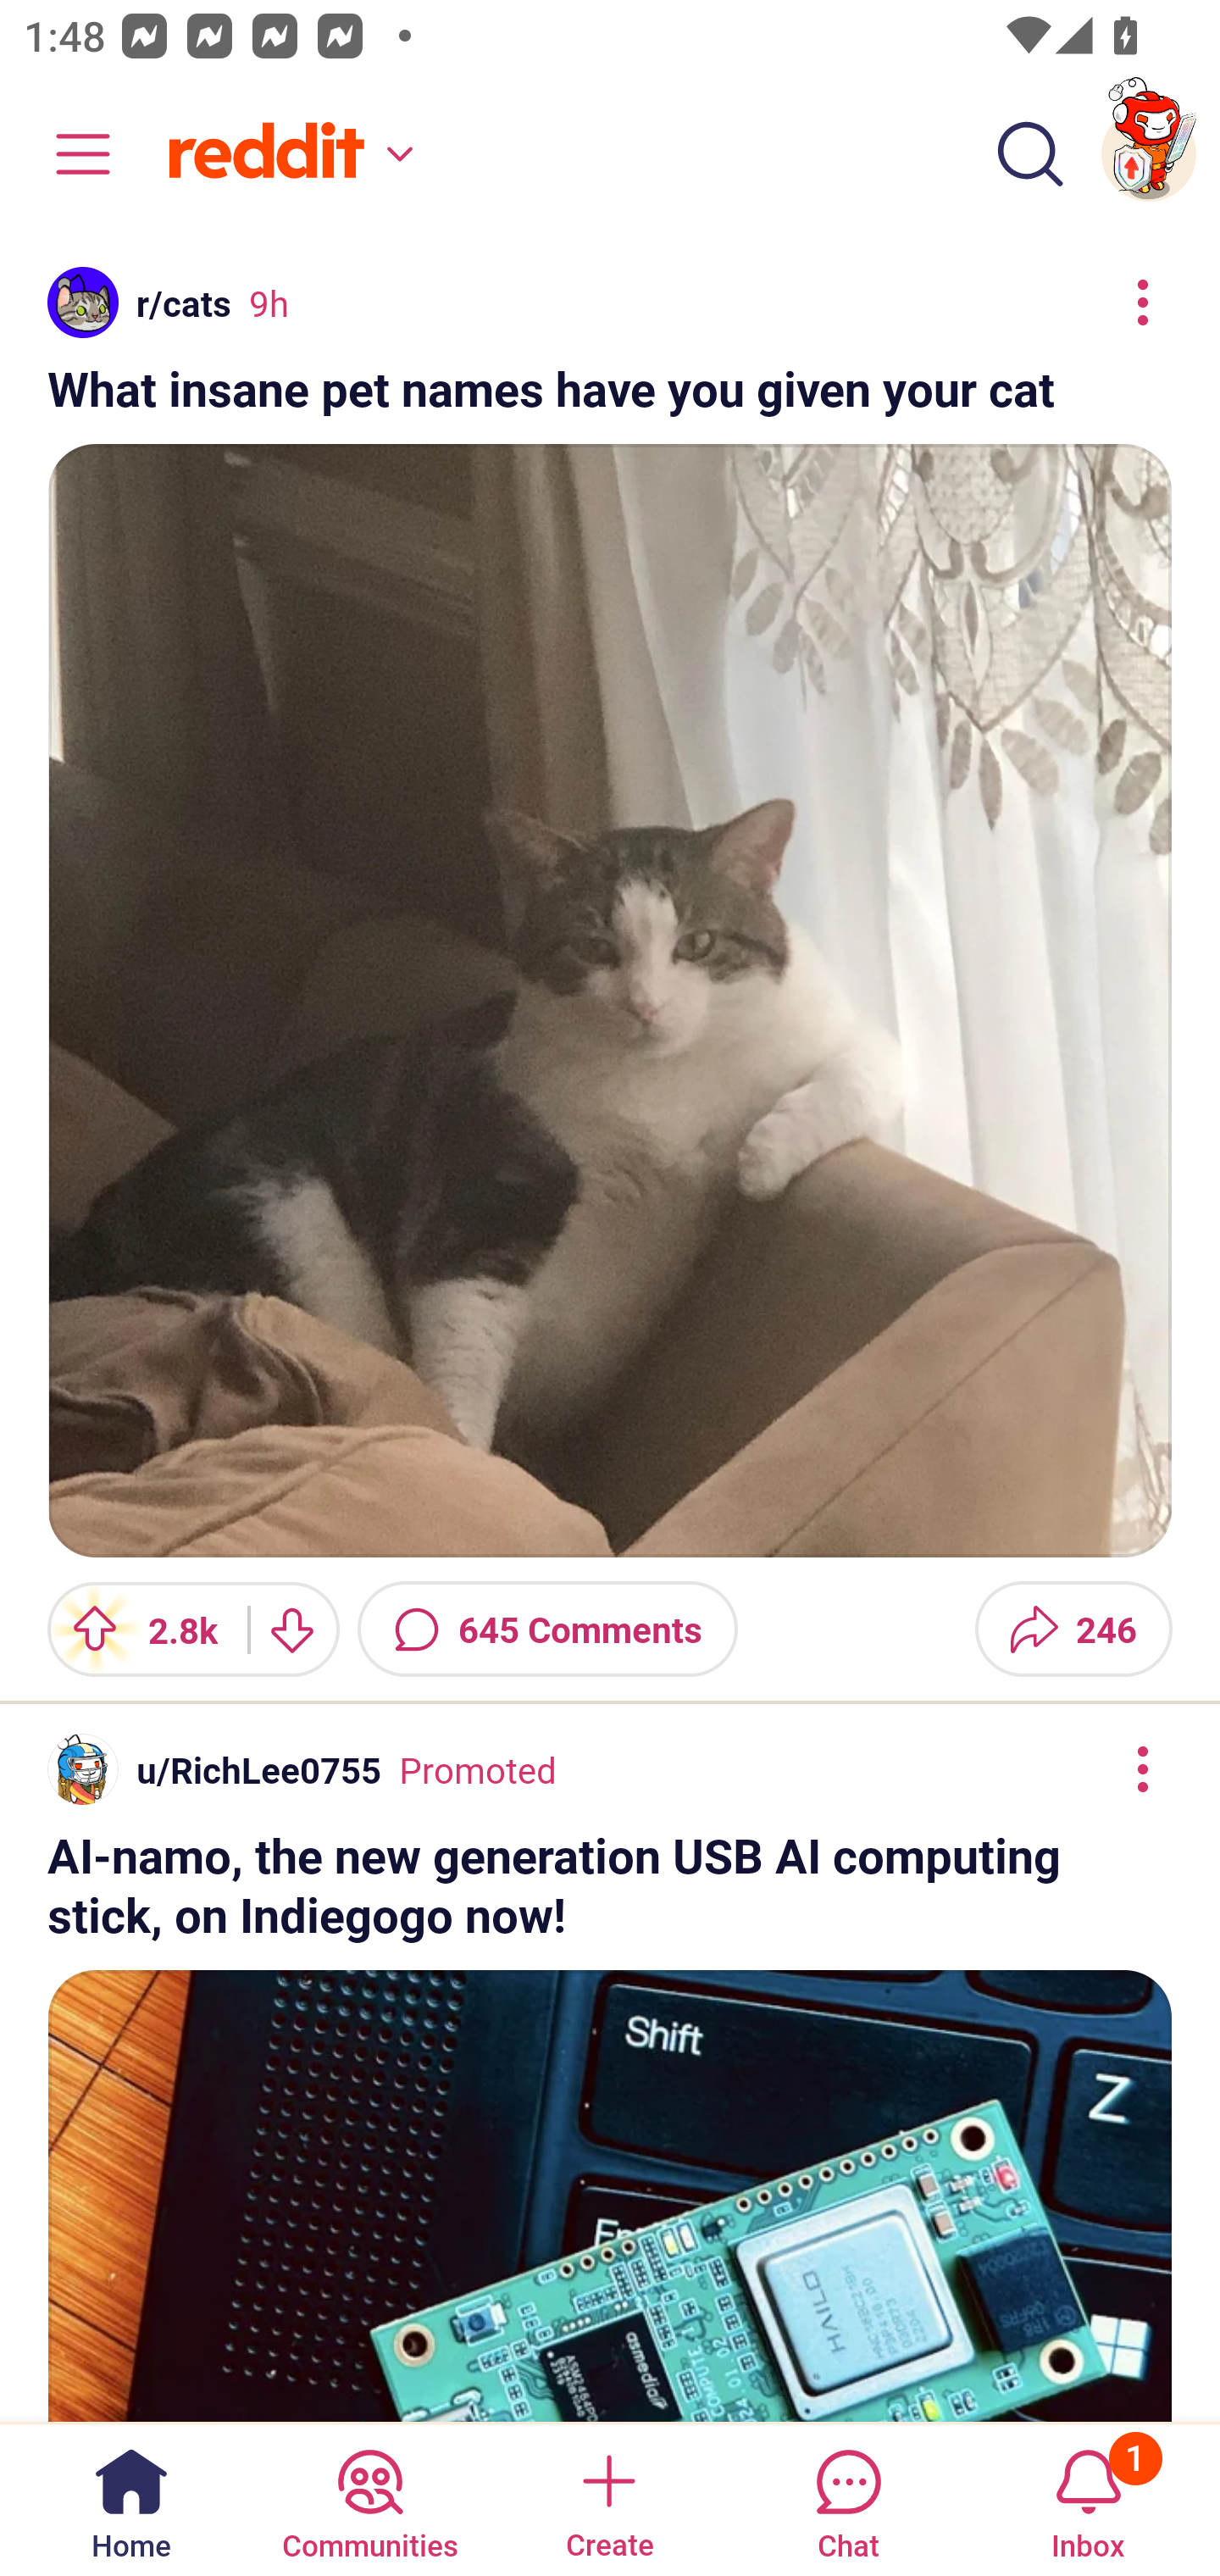 Image resolution: width=1220 pixels, height=2576 pixels. What do you see at coordinates (131, 2498) in the screenshot?
I see `Home` at bounding box center [131, 2498].